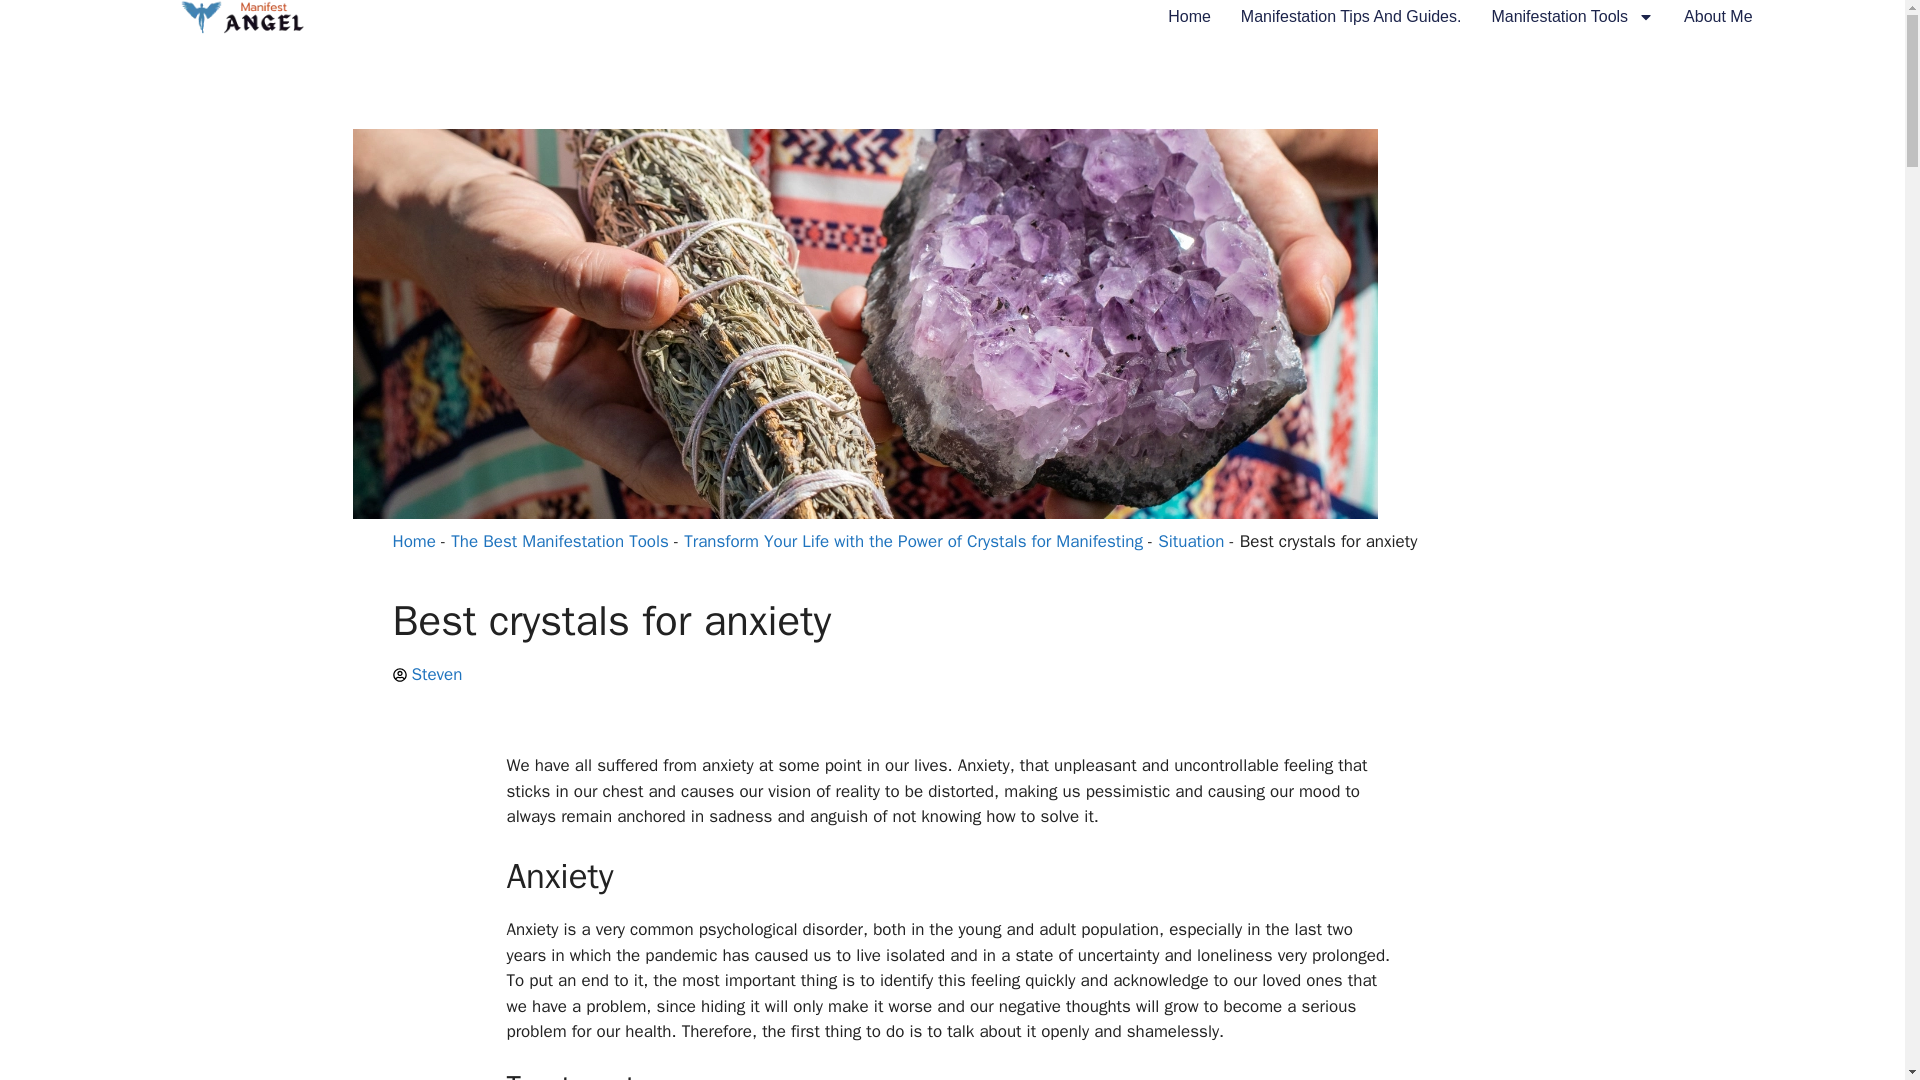  Describe the element at coordinates (560, 541) in the screenshot. I see `The Best Manifestation Tools` at that location.